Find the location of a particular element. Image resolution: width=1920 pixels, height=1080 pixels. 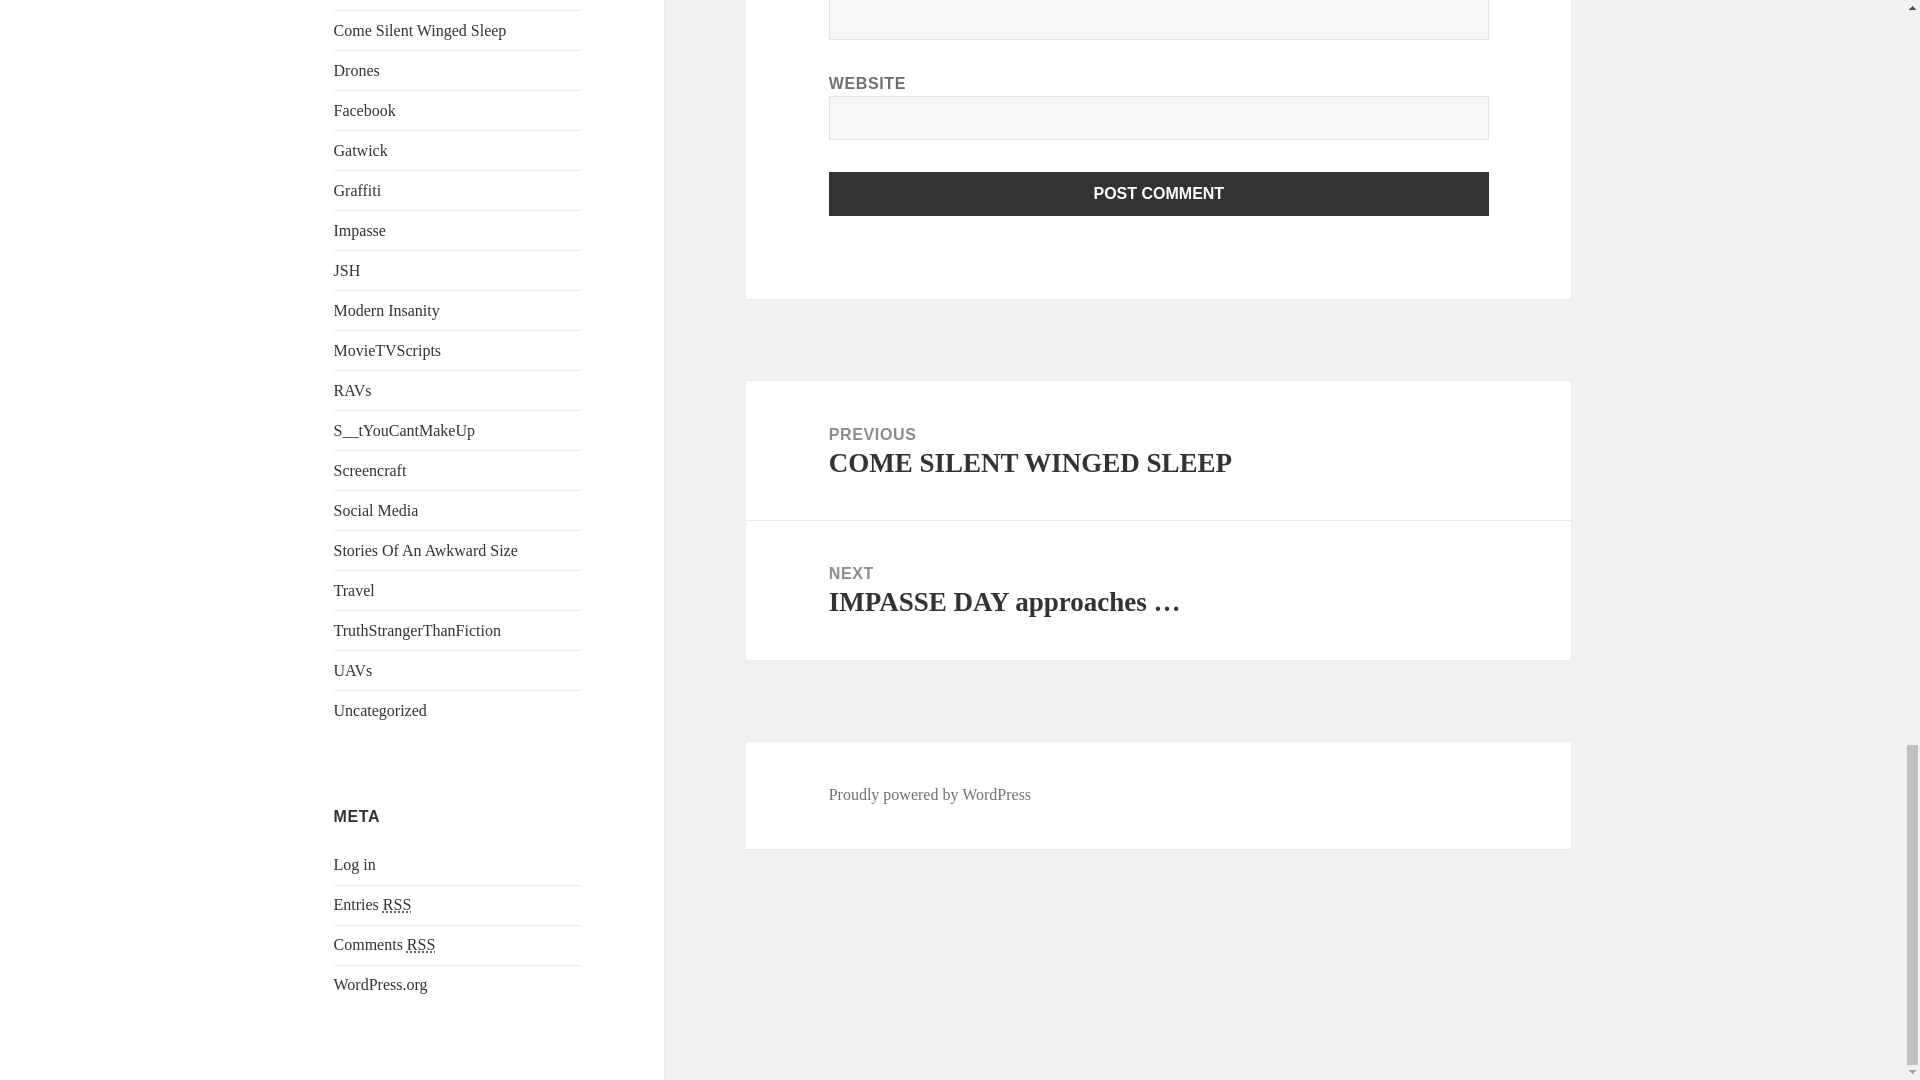

Facebook is located at coordinates (364, 110).